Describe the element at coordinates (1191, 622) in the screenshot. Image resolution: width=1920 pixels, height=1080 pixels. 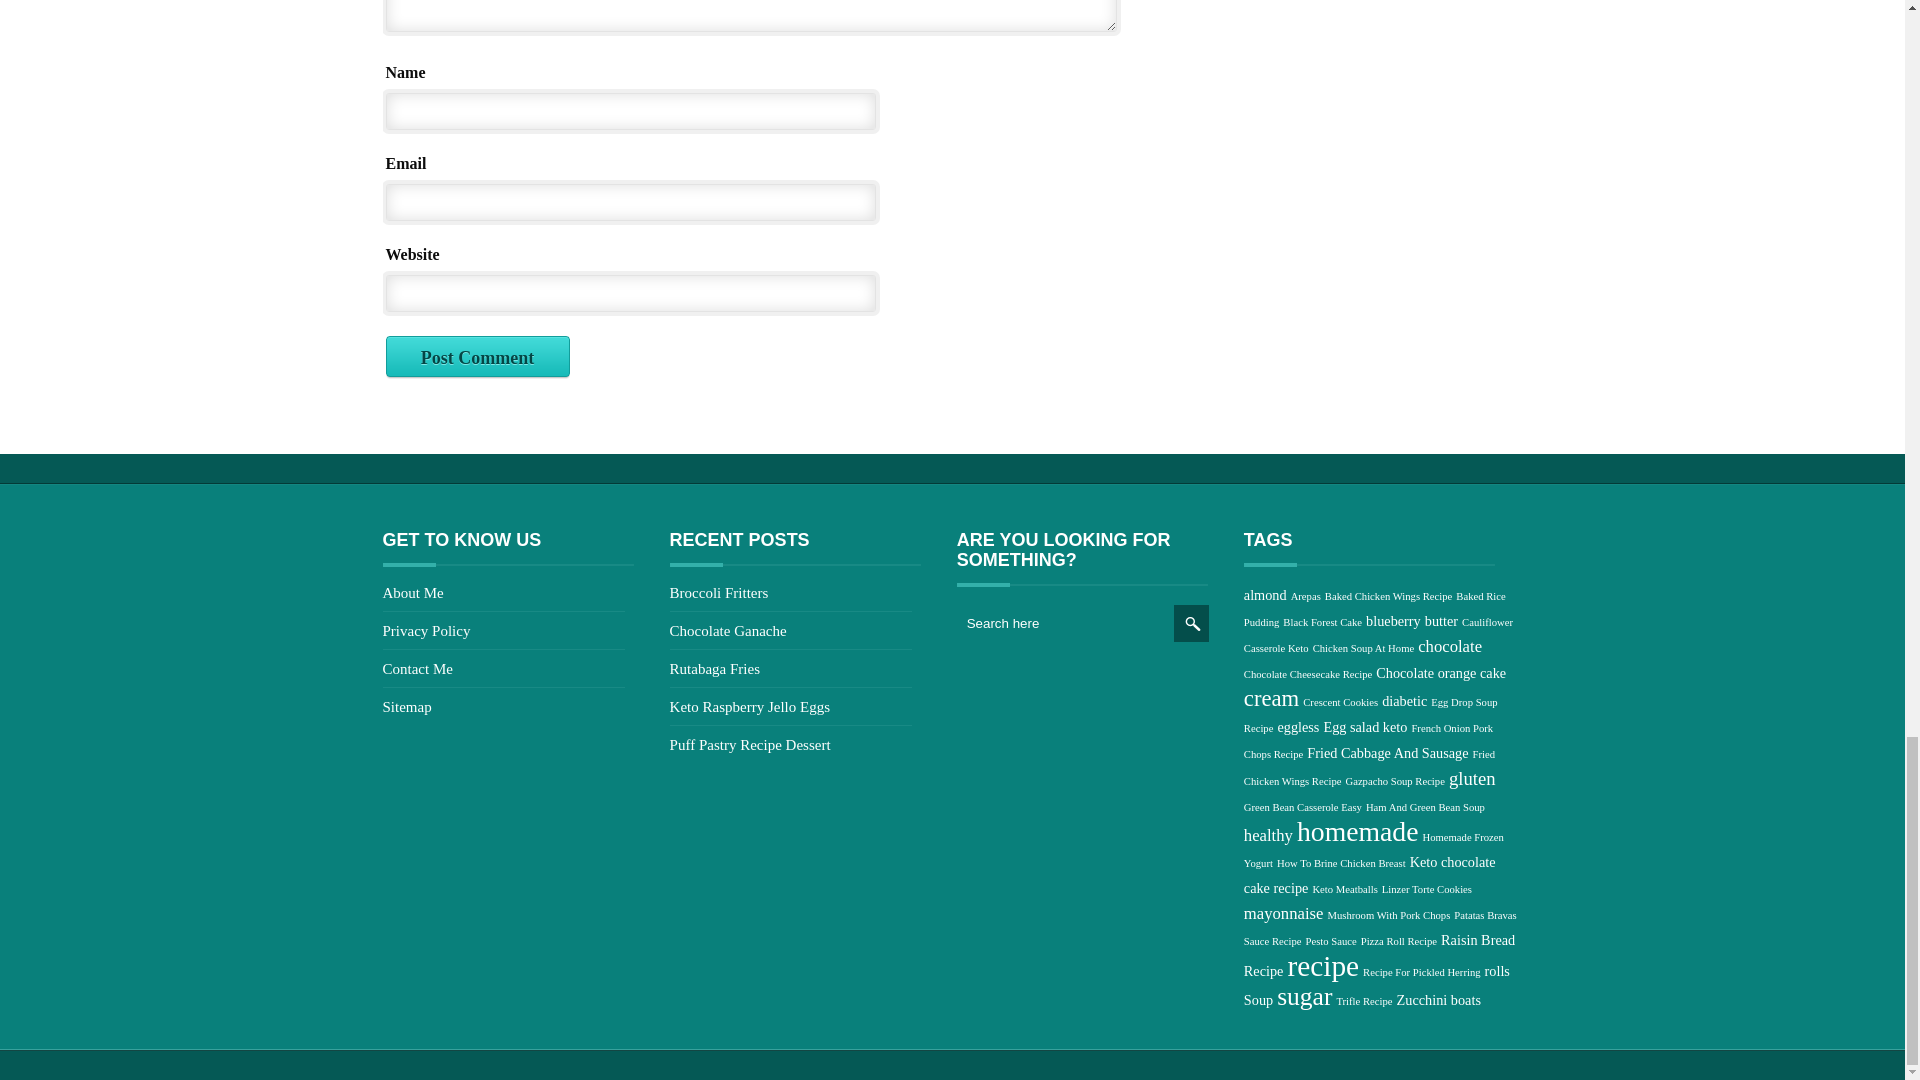
I see `SEARCH` at that location.